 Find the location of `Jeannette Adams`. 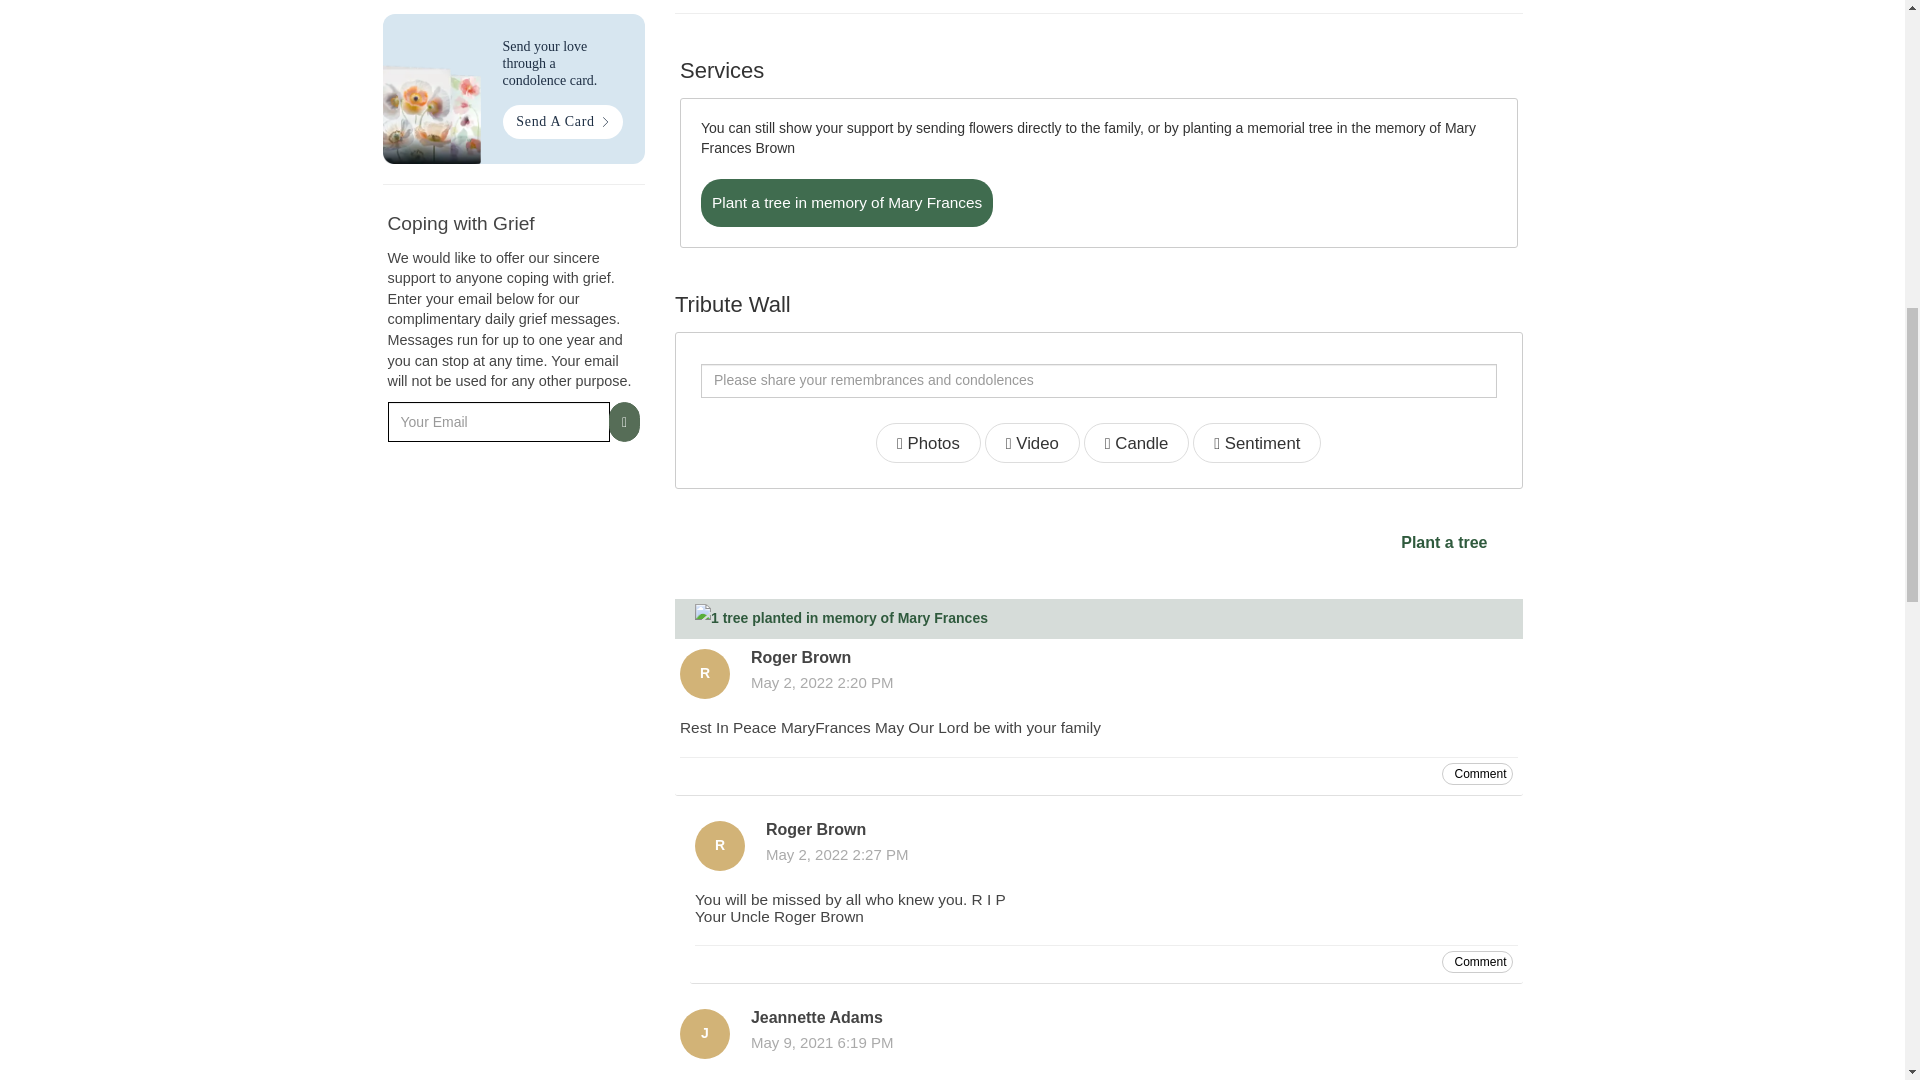

Jeannette Adams is located at coordinates (704, 1034).